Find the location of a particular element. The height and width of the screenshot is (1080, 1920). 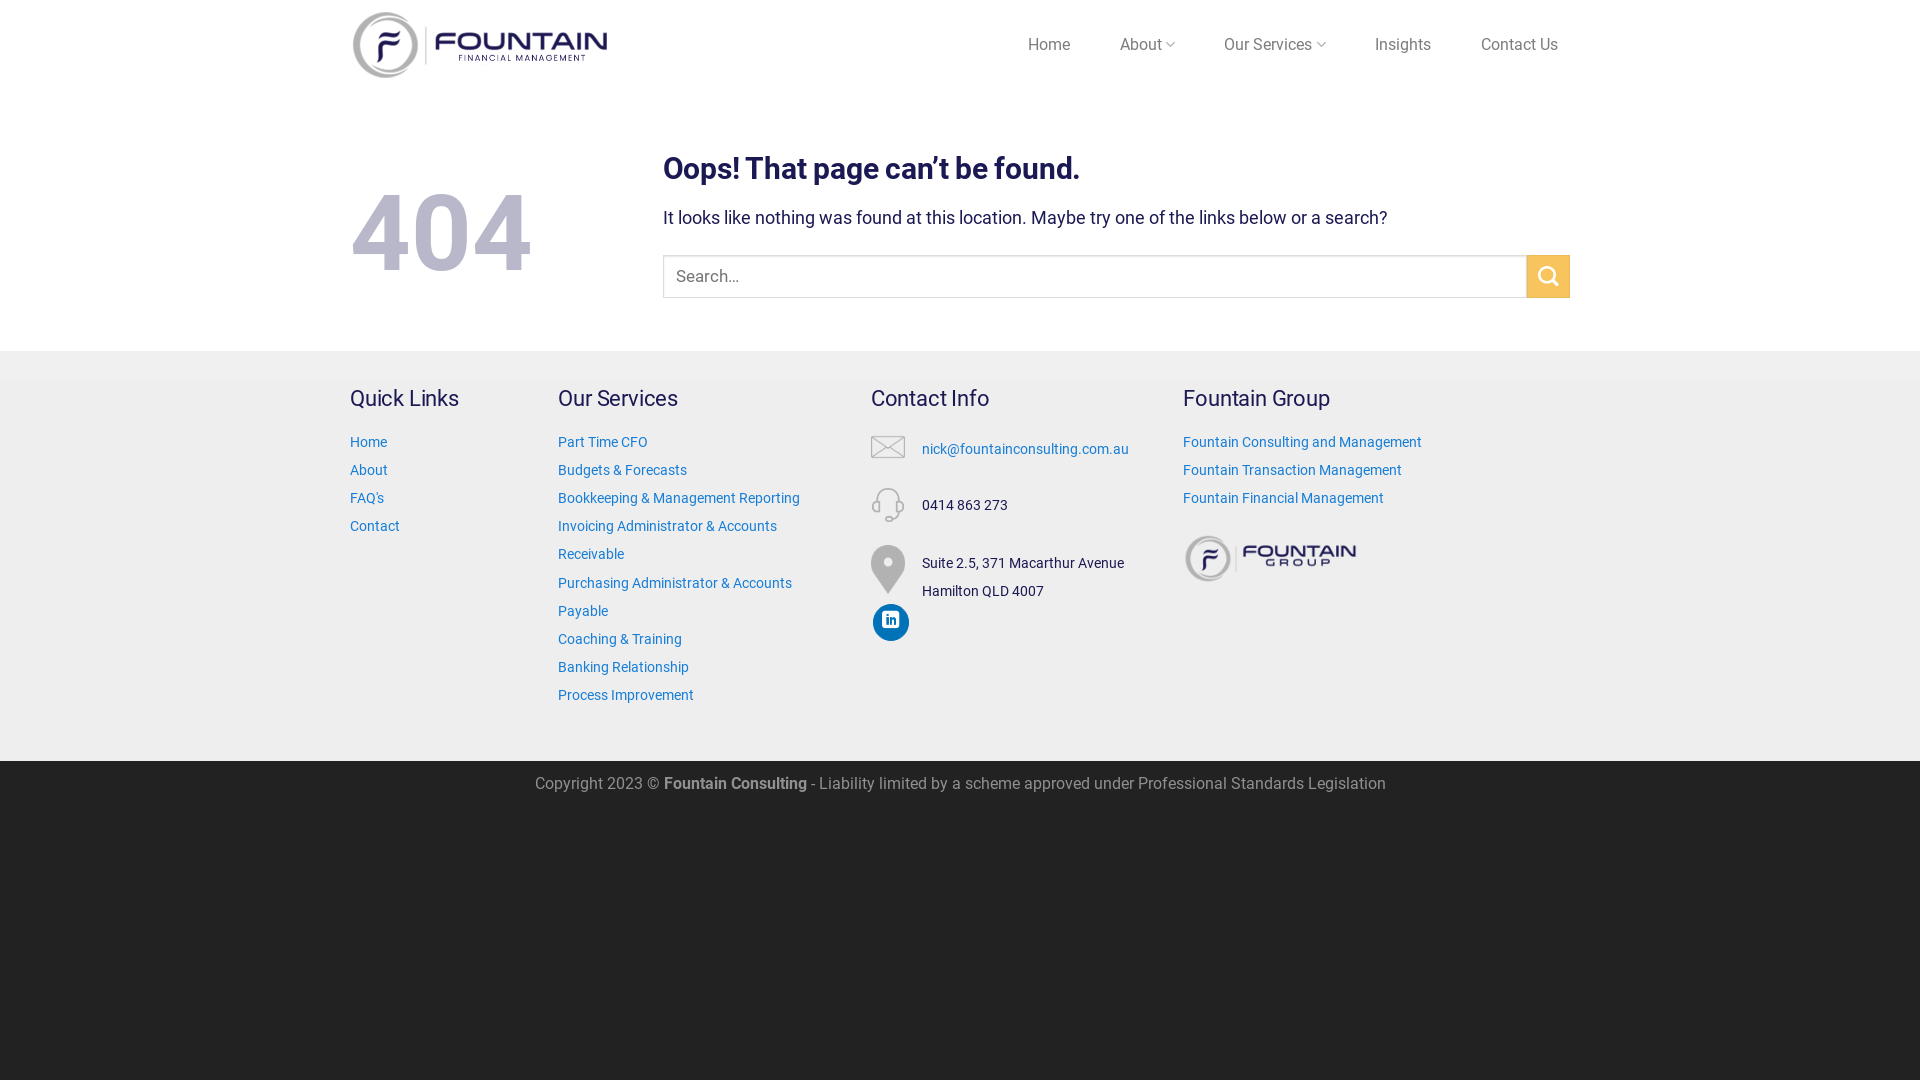

Contact Us is located at coordinates (1520, 45).